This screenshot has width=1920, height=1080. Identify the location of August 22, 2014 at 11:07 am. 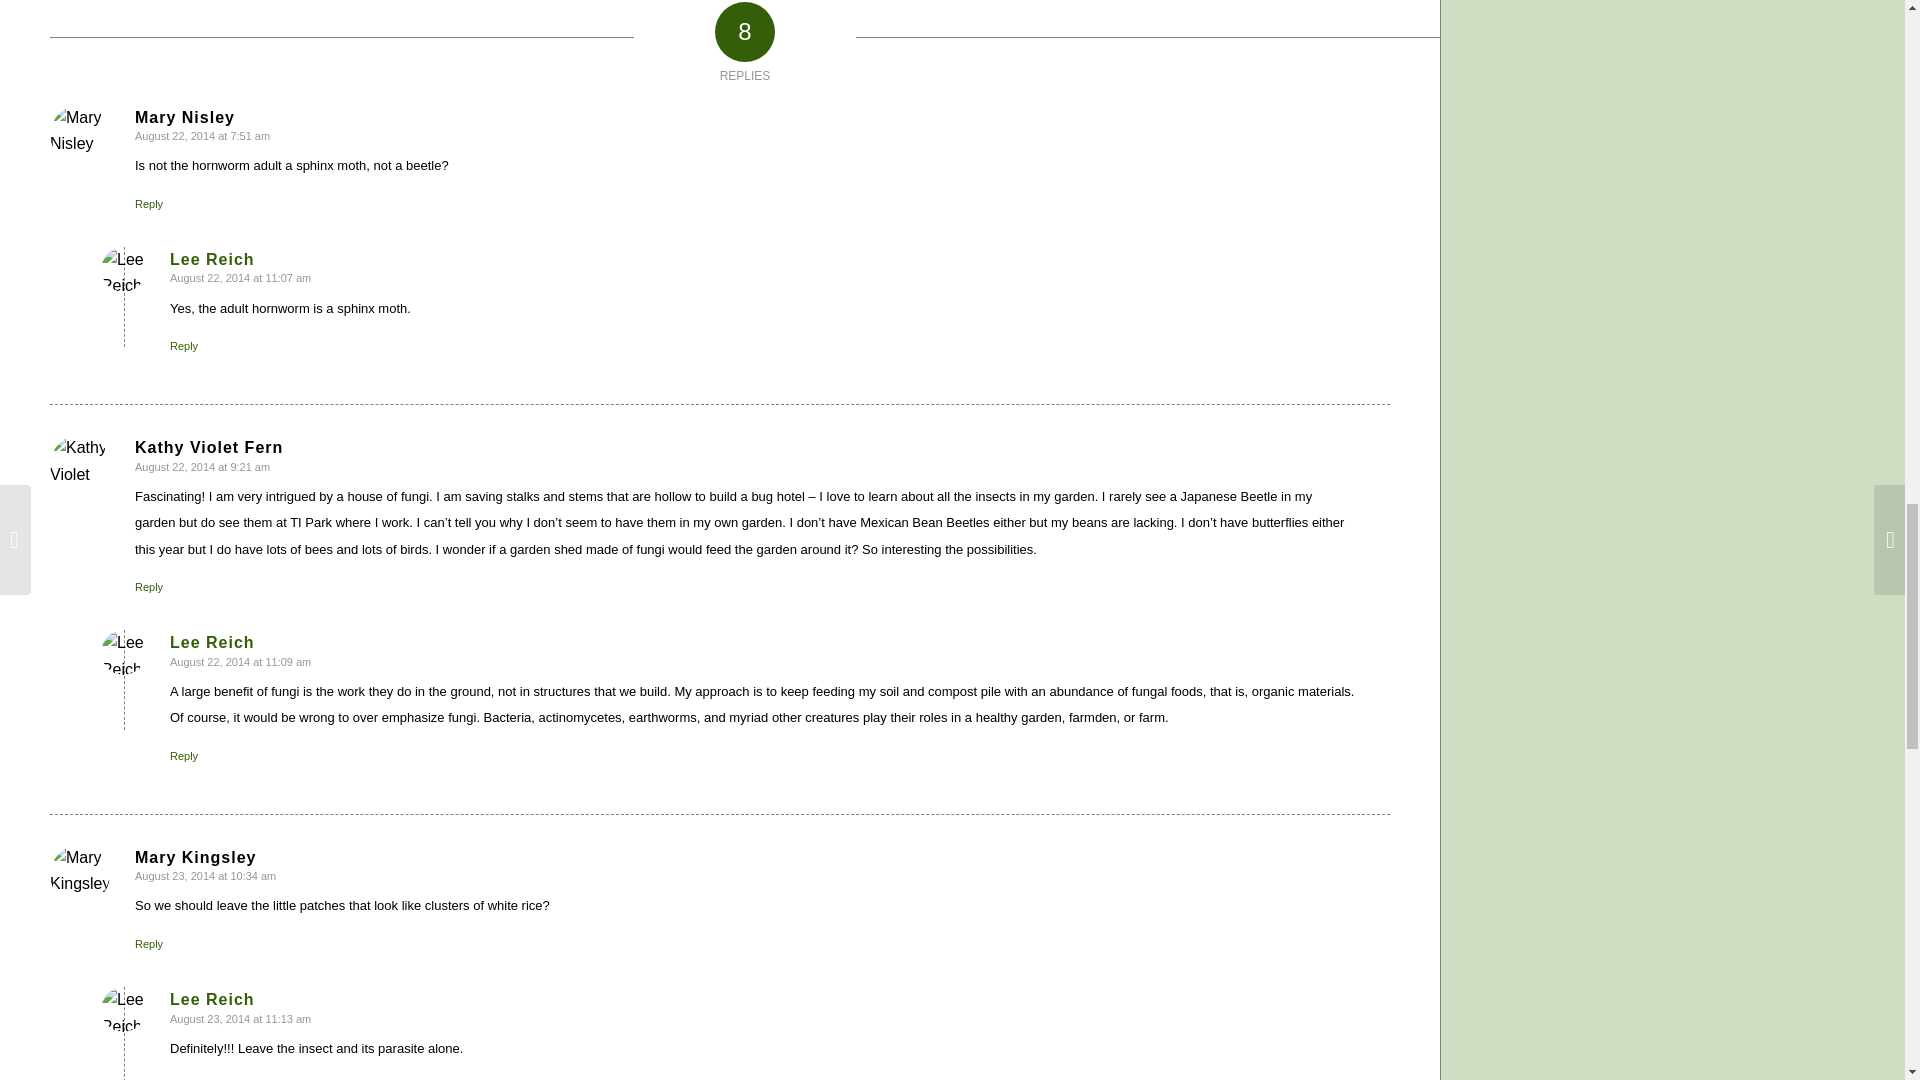
(240, 278).